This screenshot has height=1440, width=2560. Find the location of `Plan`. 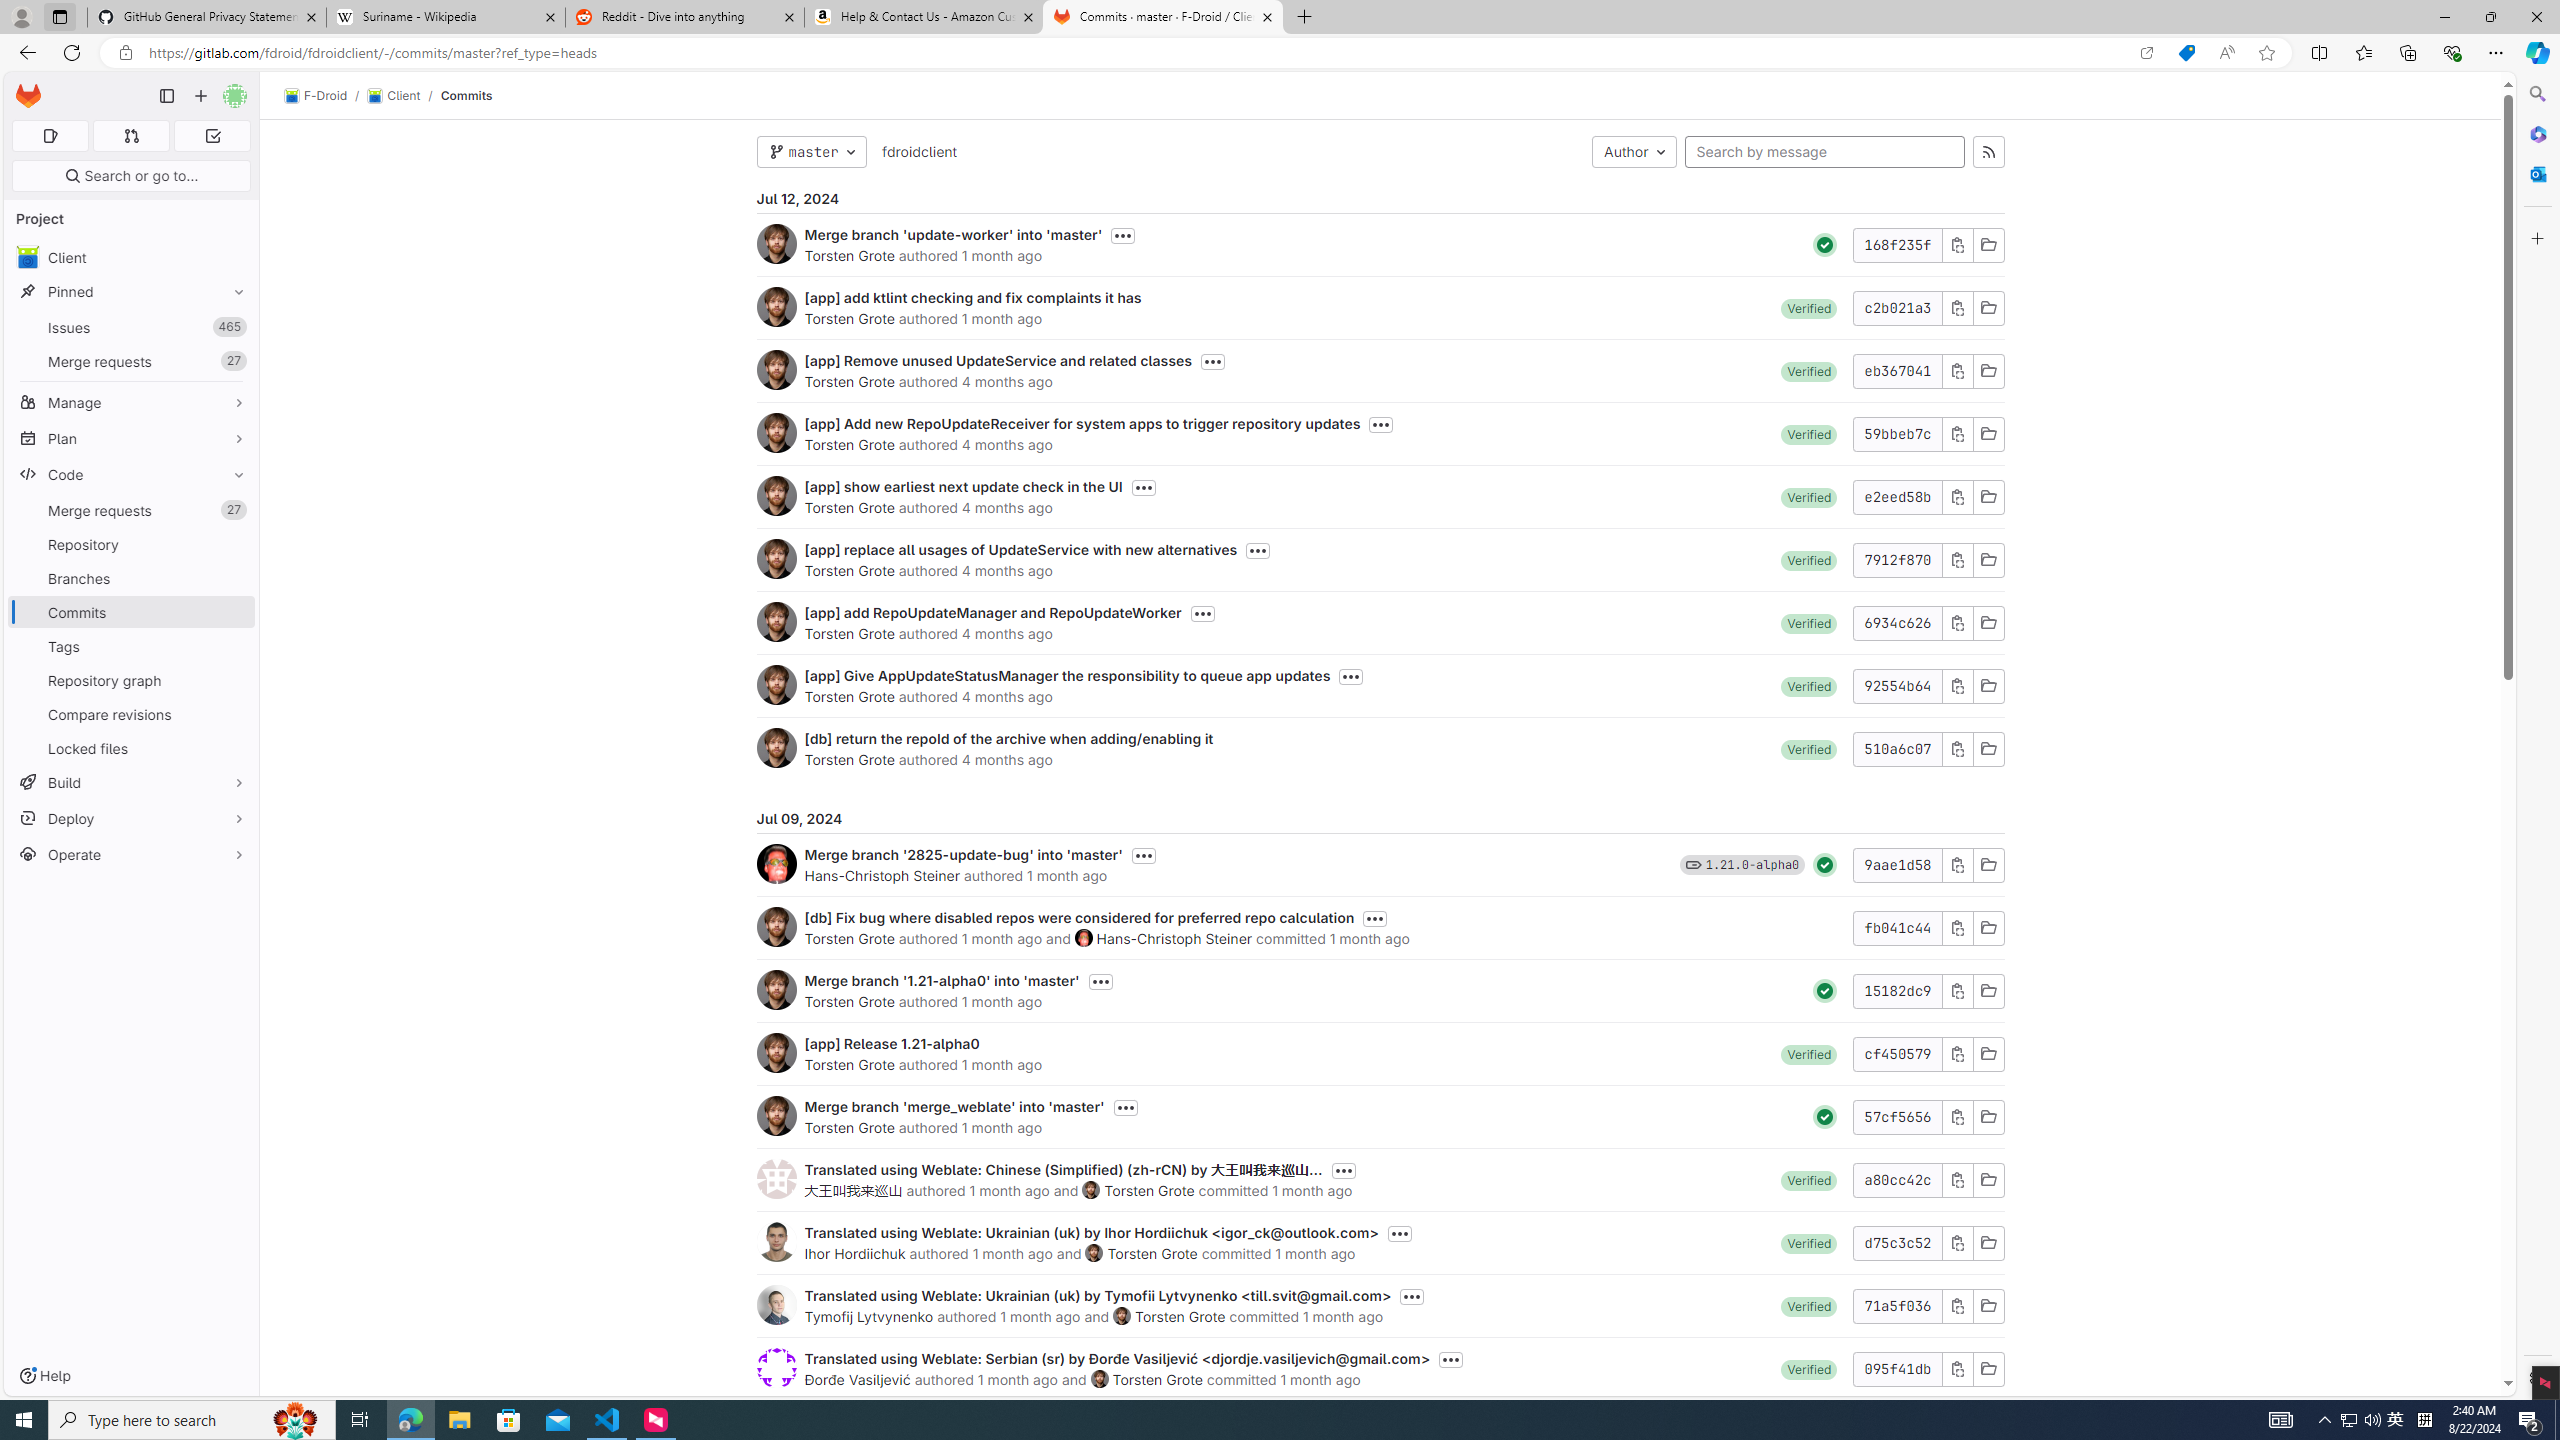

Plan is located at coordinates (132, 438).